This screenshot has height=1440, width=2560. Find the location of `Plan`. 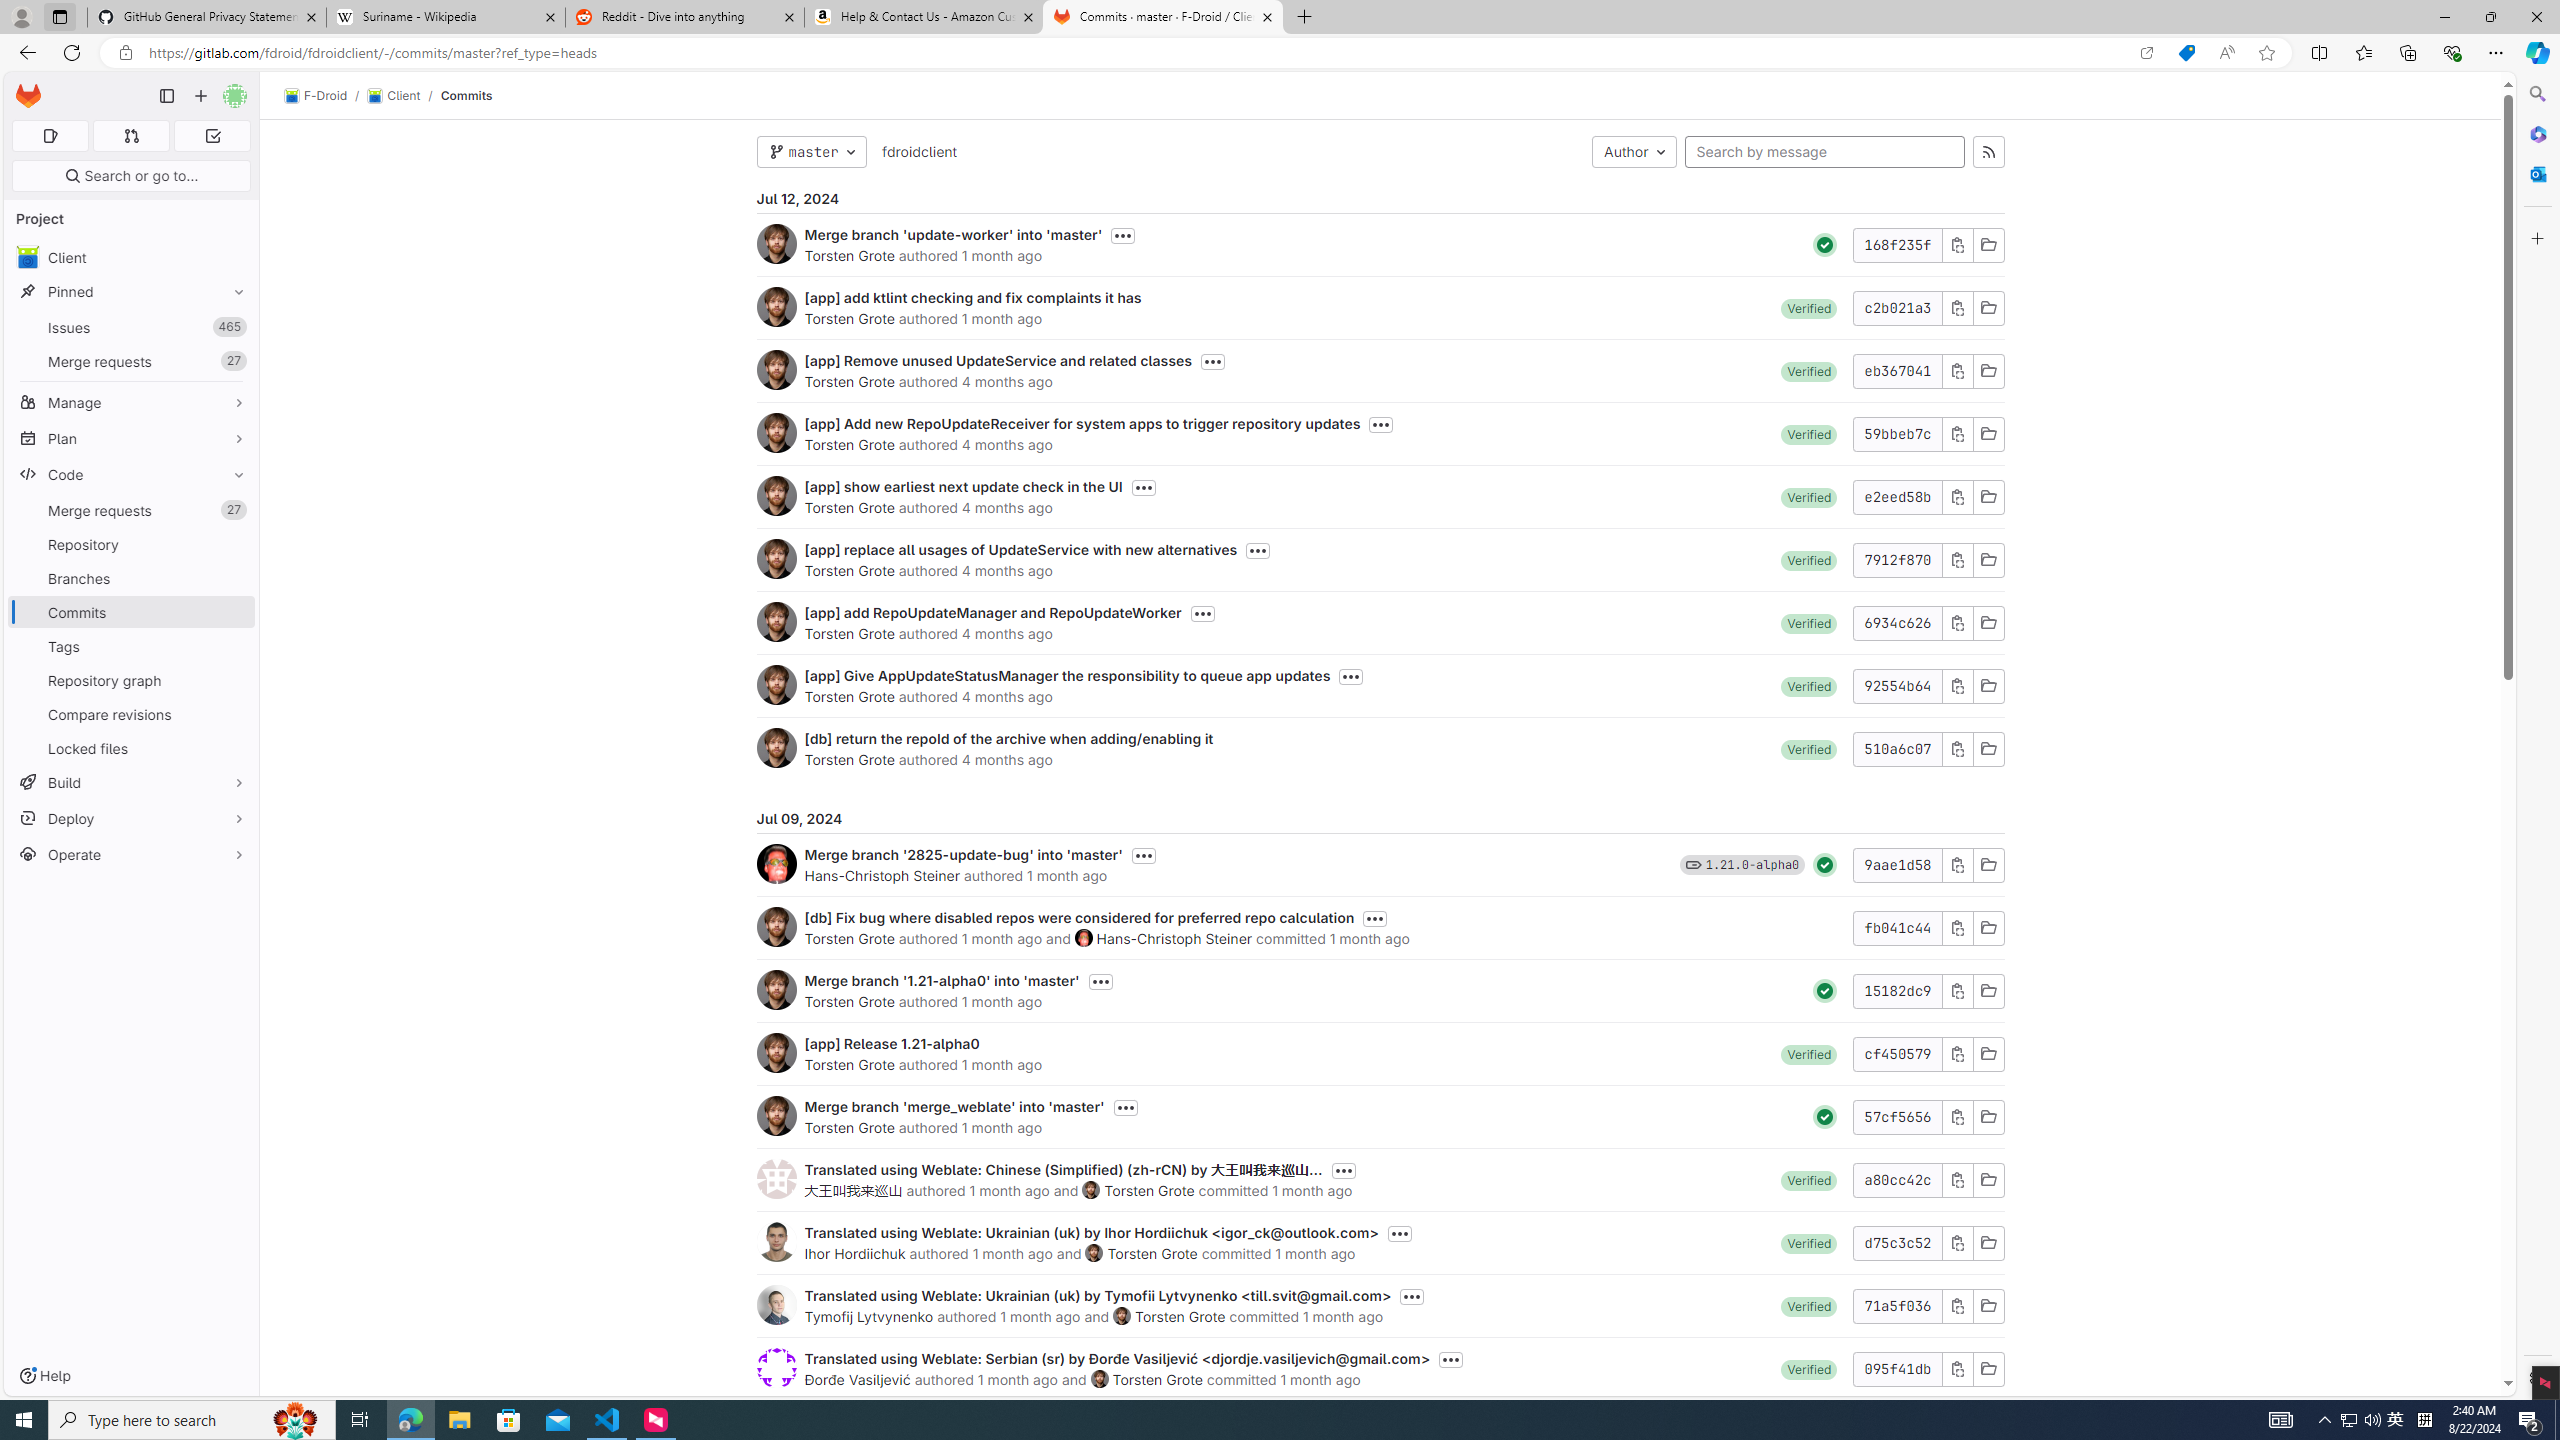

Plan is located at coordinates (132, 438).